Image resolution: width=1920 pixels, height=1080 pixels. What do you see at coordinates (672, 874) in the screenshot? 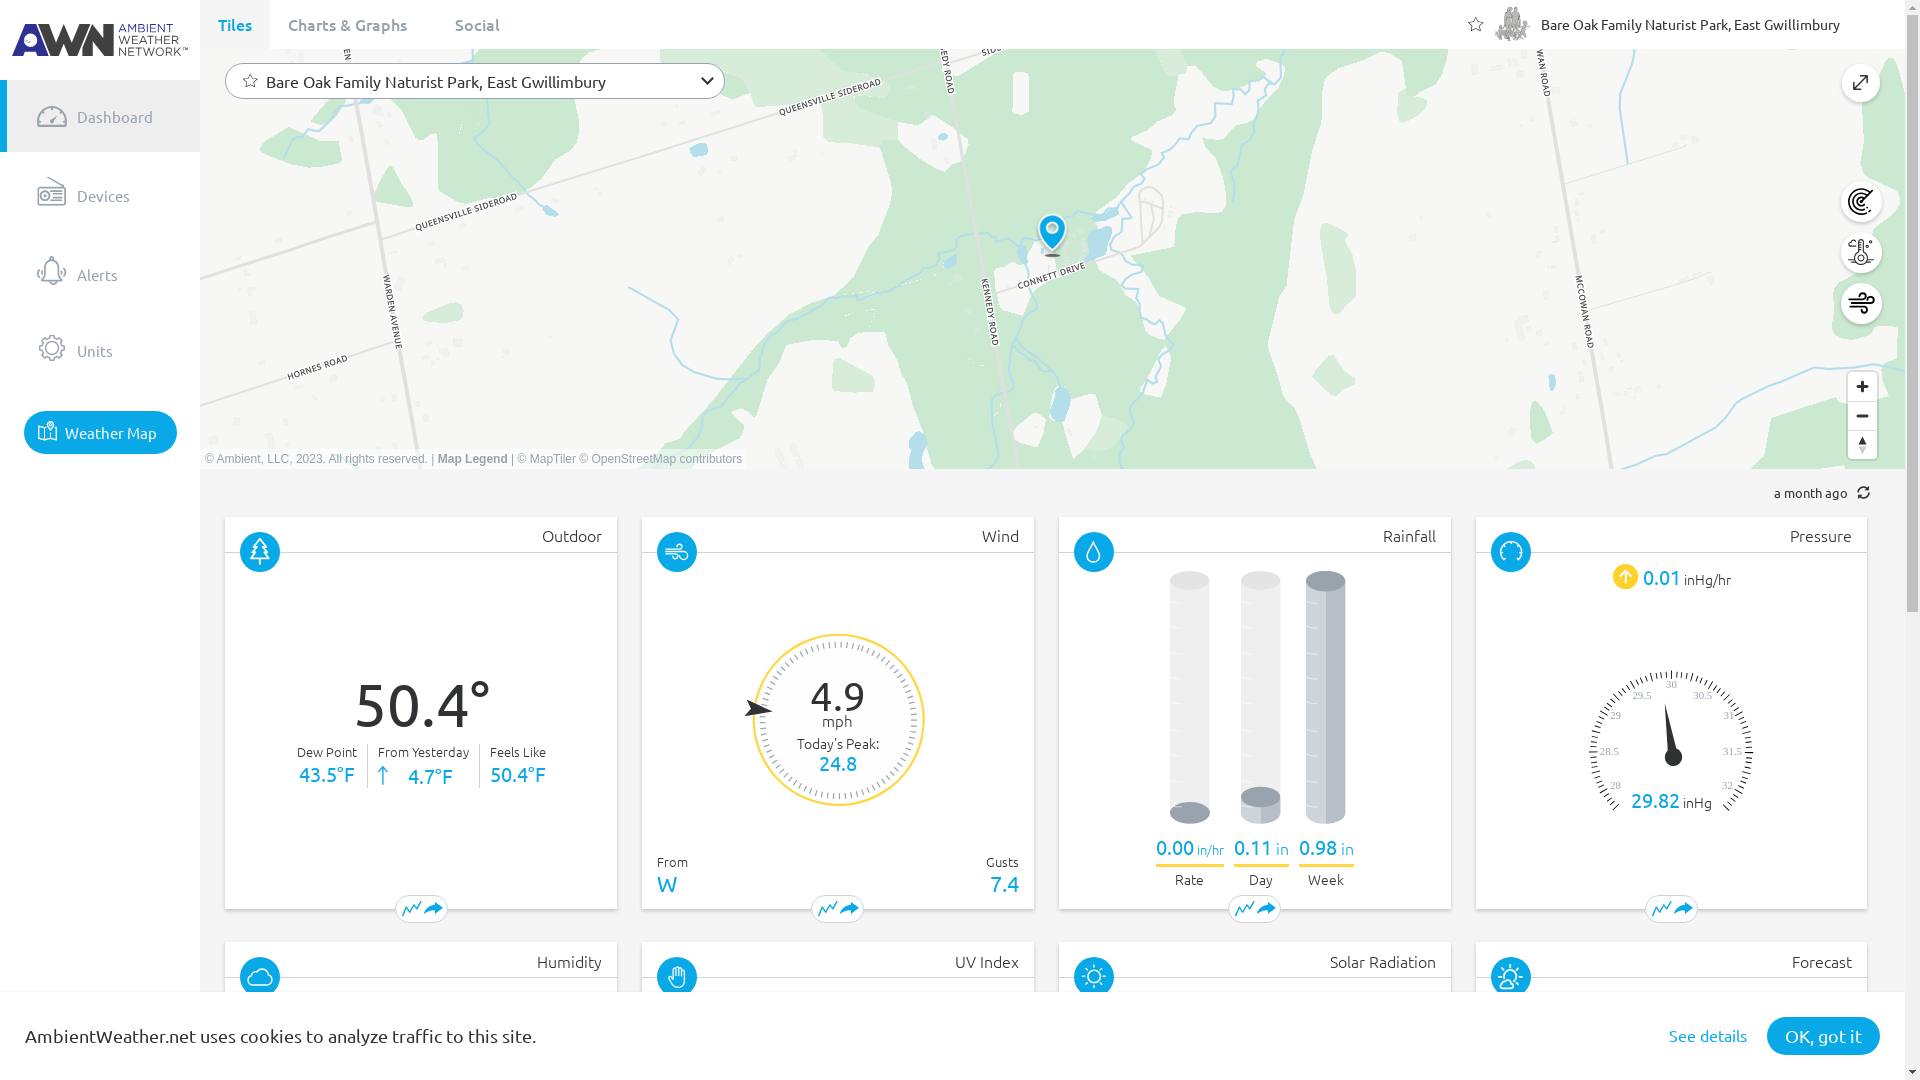
I see `From
W` at bounding box center [672, 874].